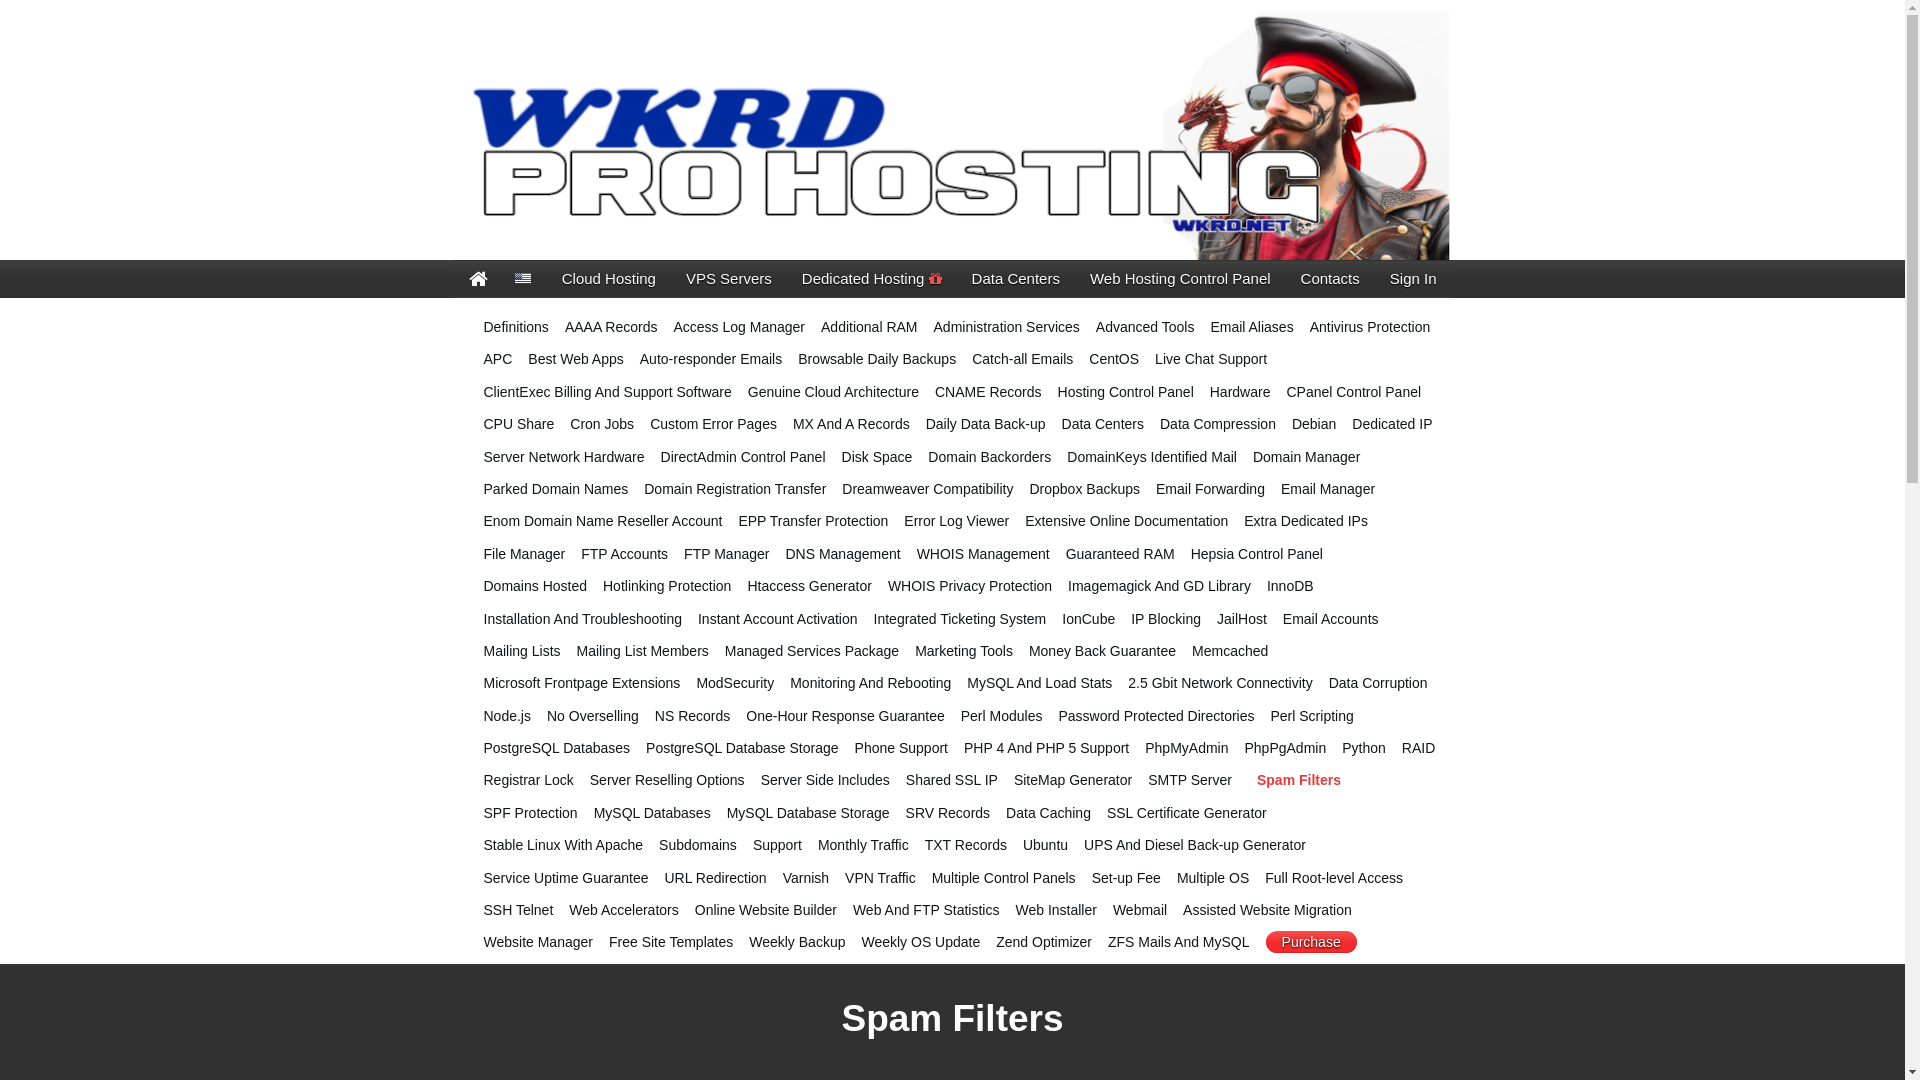  What do you see at coordinates (1285, 748) in the screenshot?
I see `PhpPgAdmin` at bounding box center [1285, 748].